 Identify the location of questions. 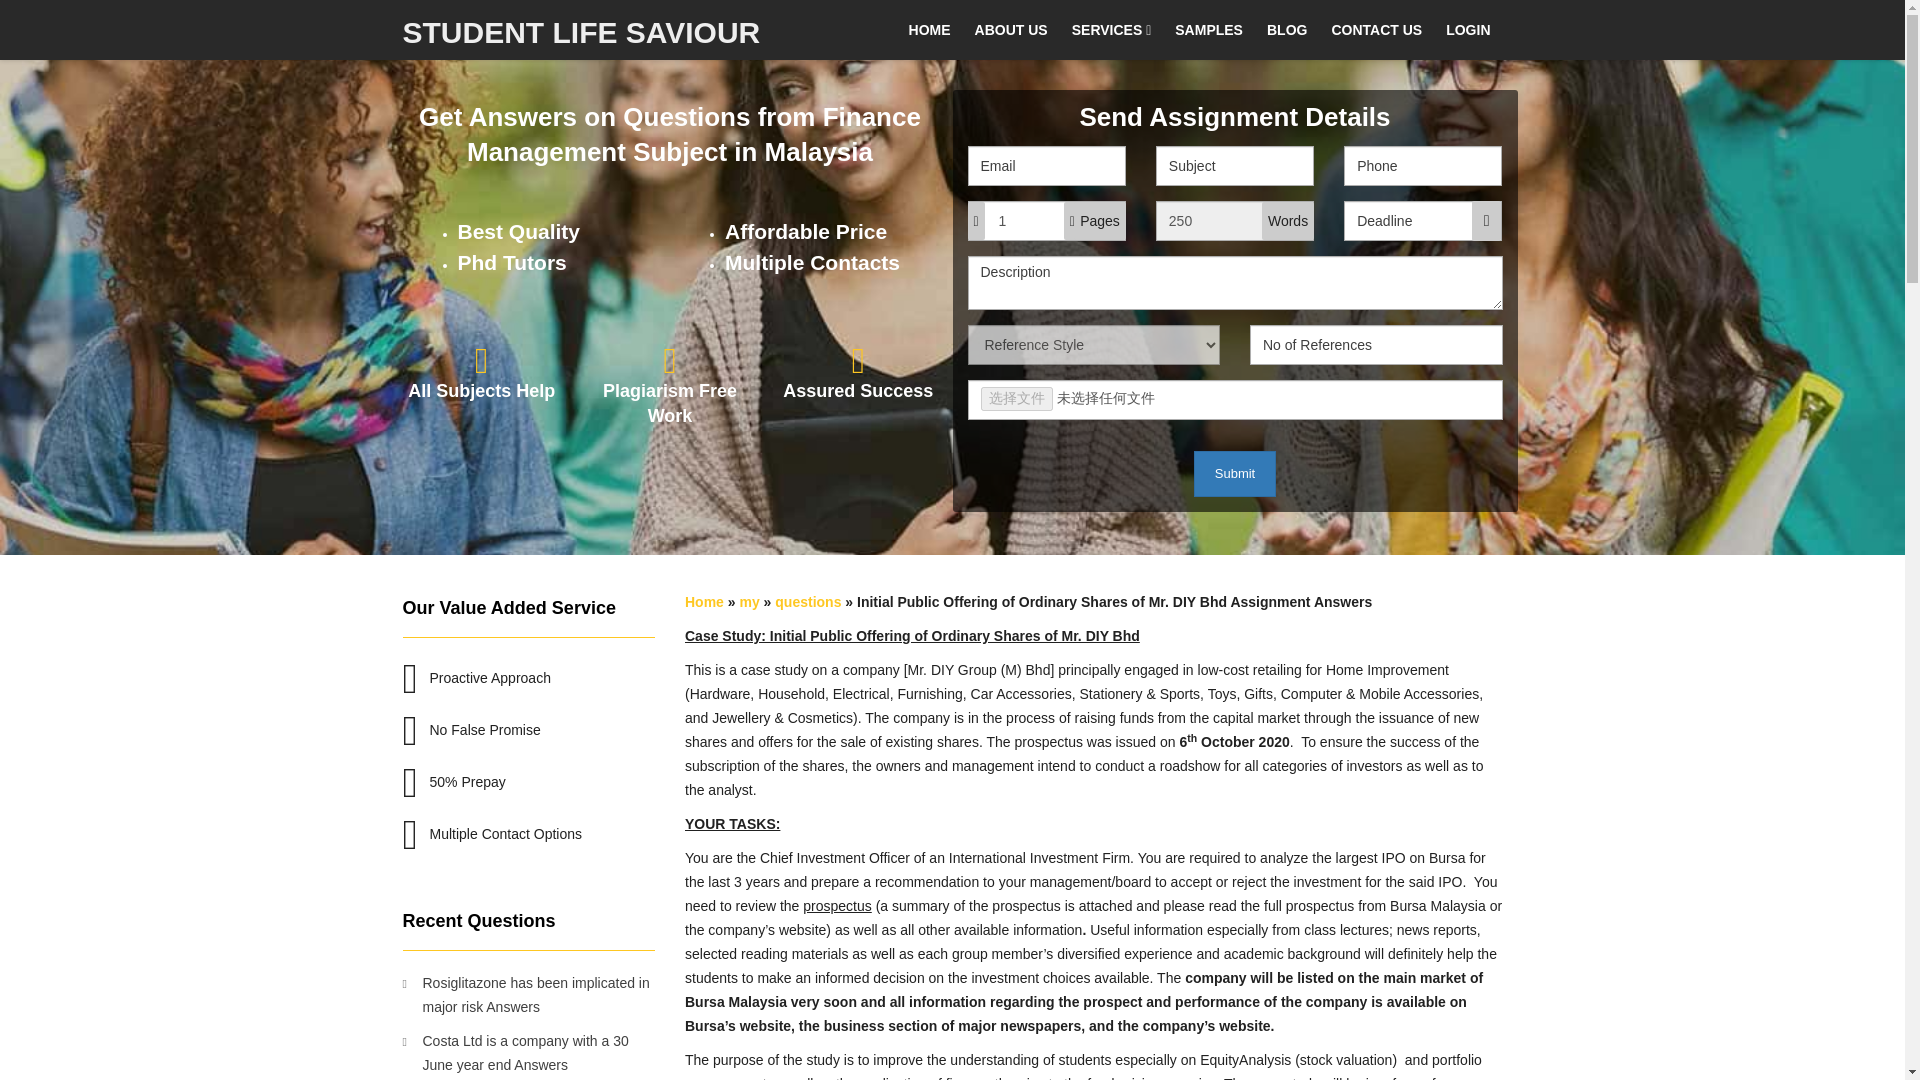
(808, 602).